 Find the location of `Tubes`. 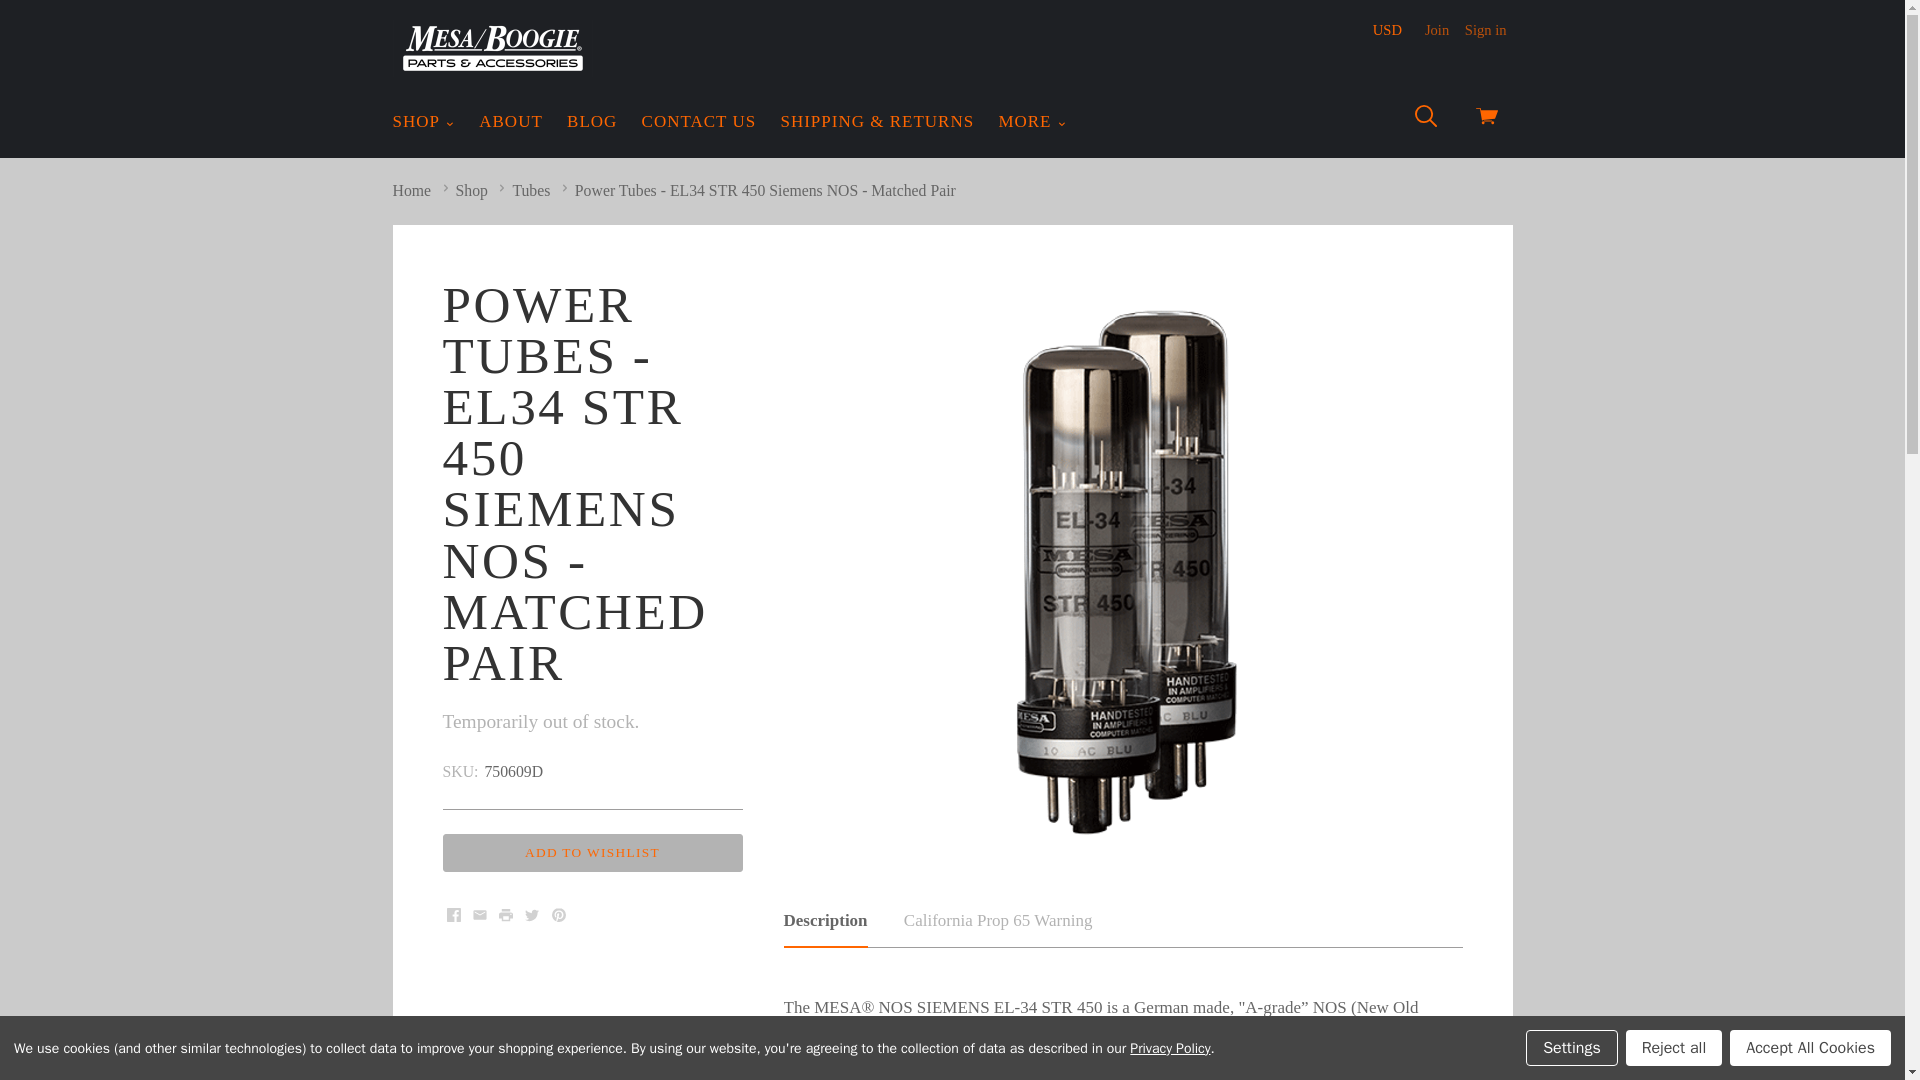

Tubes is located at coordinates (530, 190).